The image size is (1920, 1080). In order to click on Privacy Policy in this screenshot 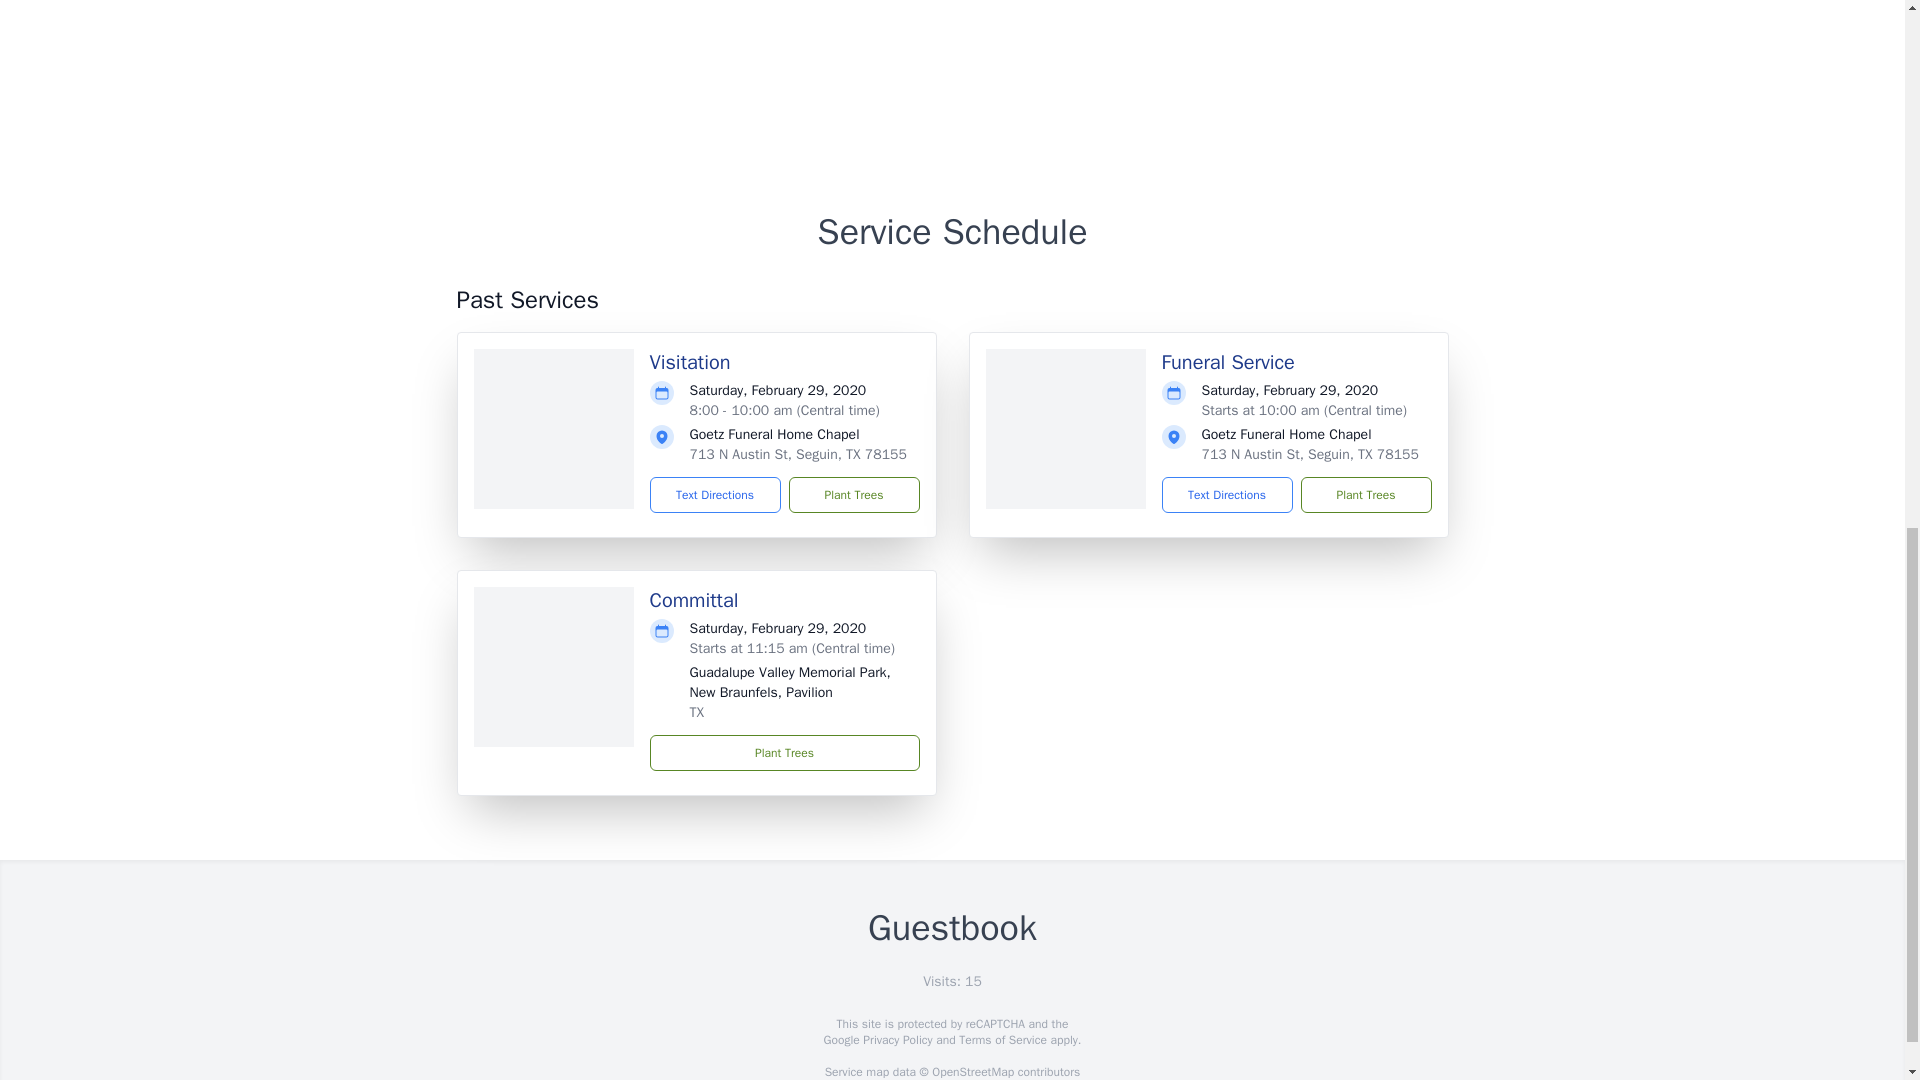, I will do `click(896, 1040)`.